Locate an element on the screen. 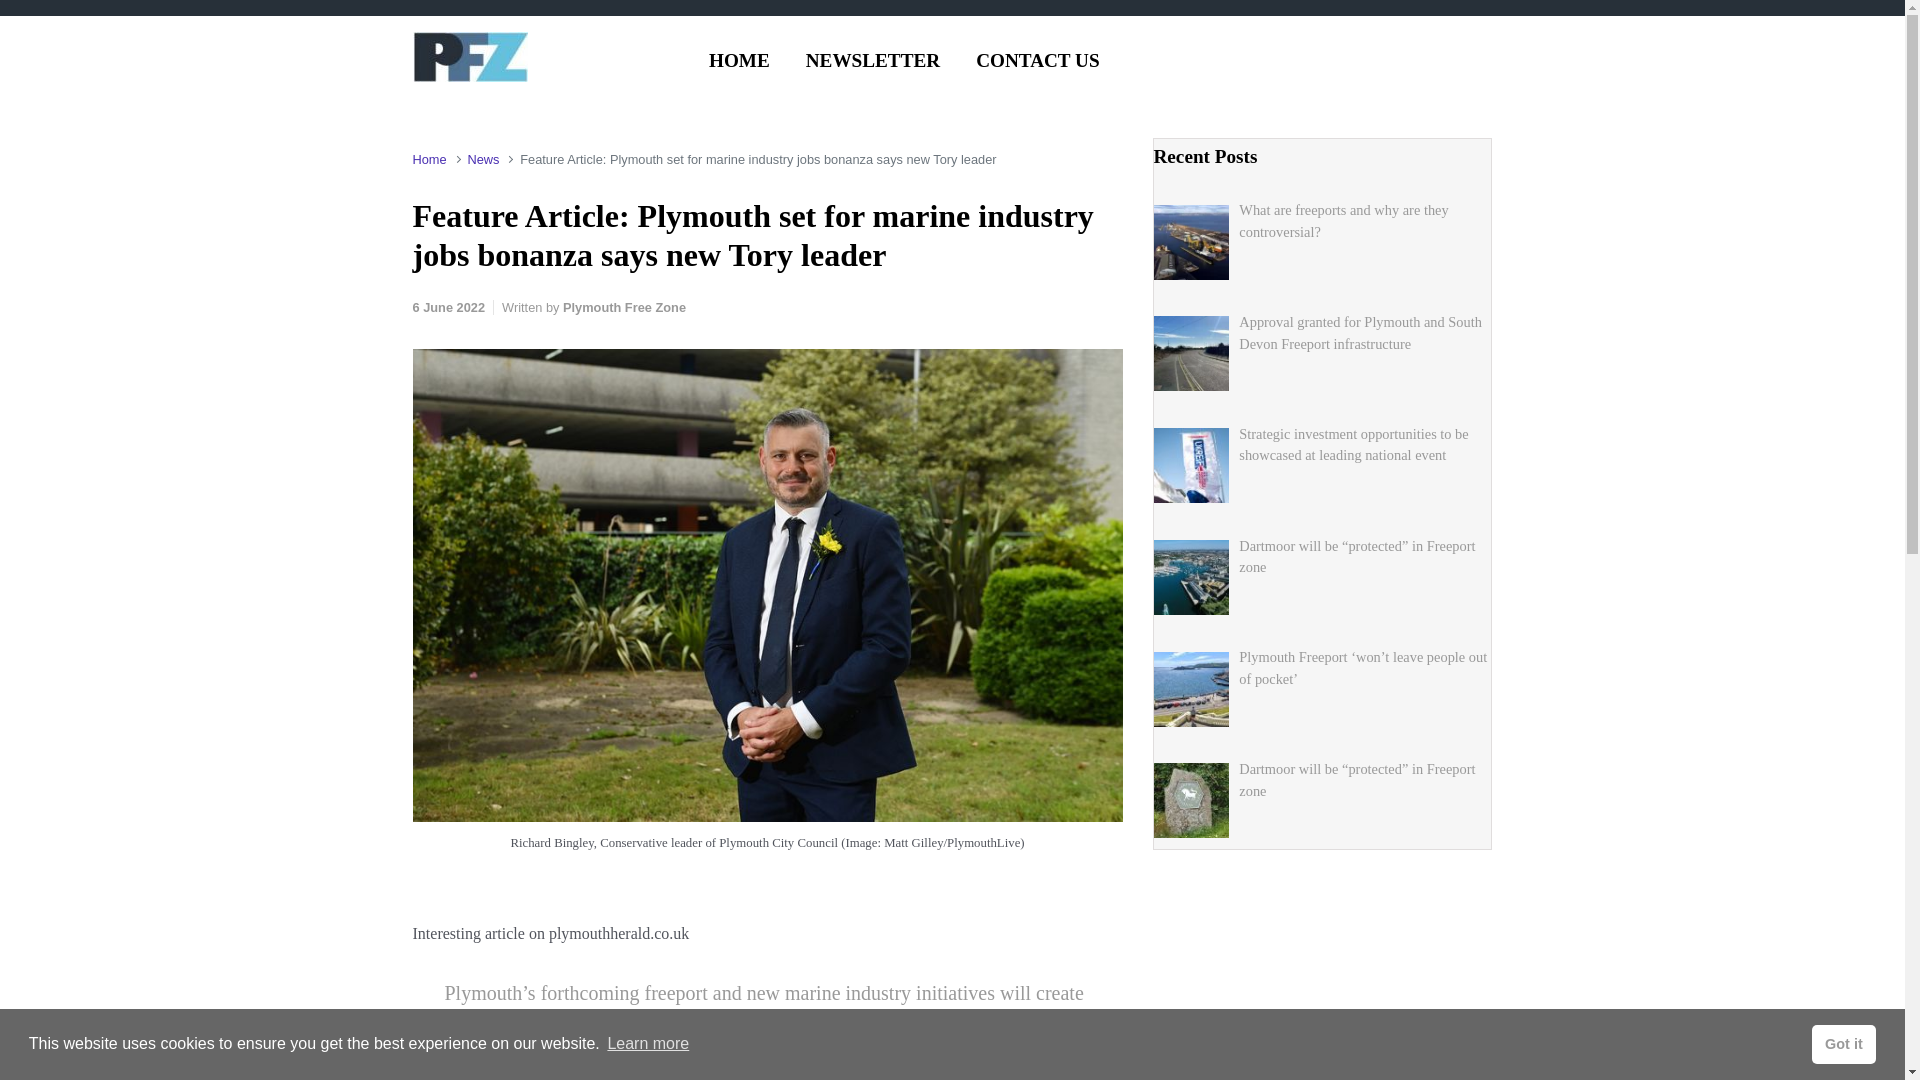 The height and width of the screenshot is (1080, 1920). Got it is located at coordinates (1844, 1043).